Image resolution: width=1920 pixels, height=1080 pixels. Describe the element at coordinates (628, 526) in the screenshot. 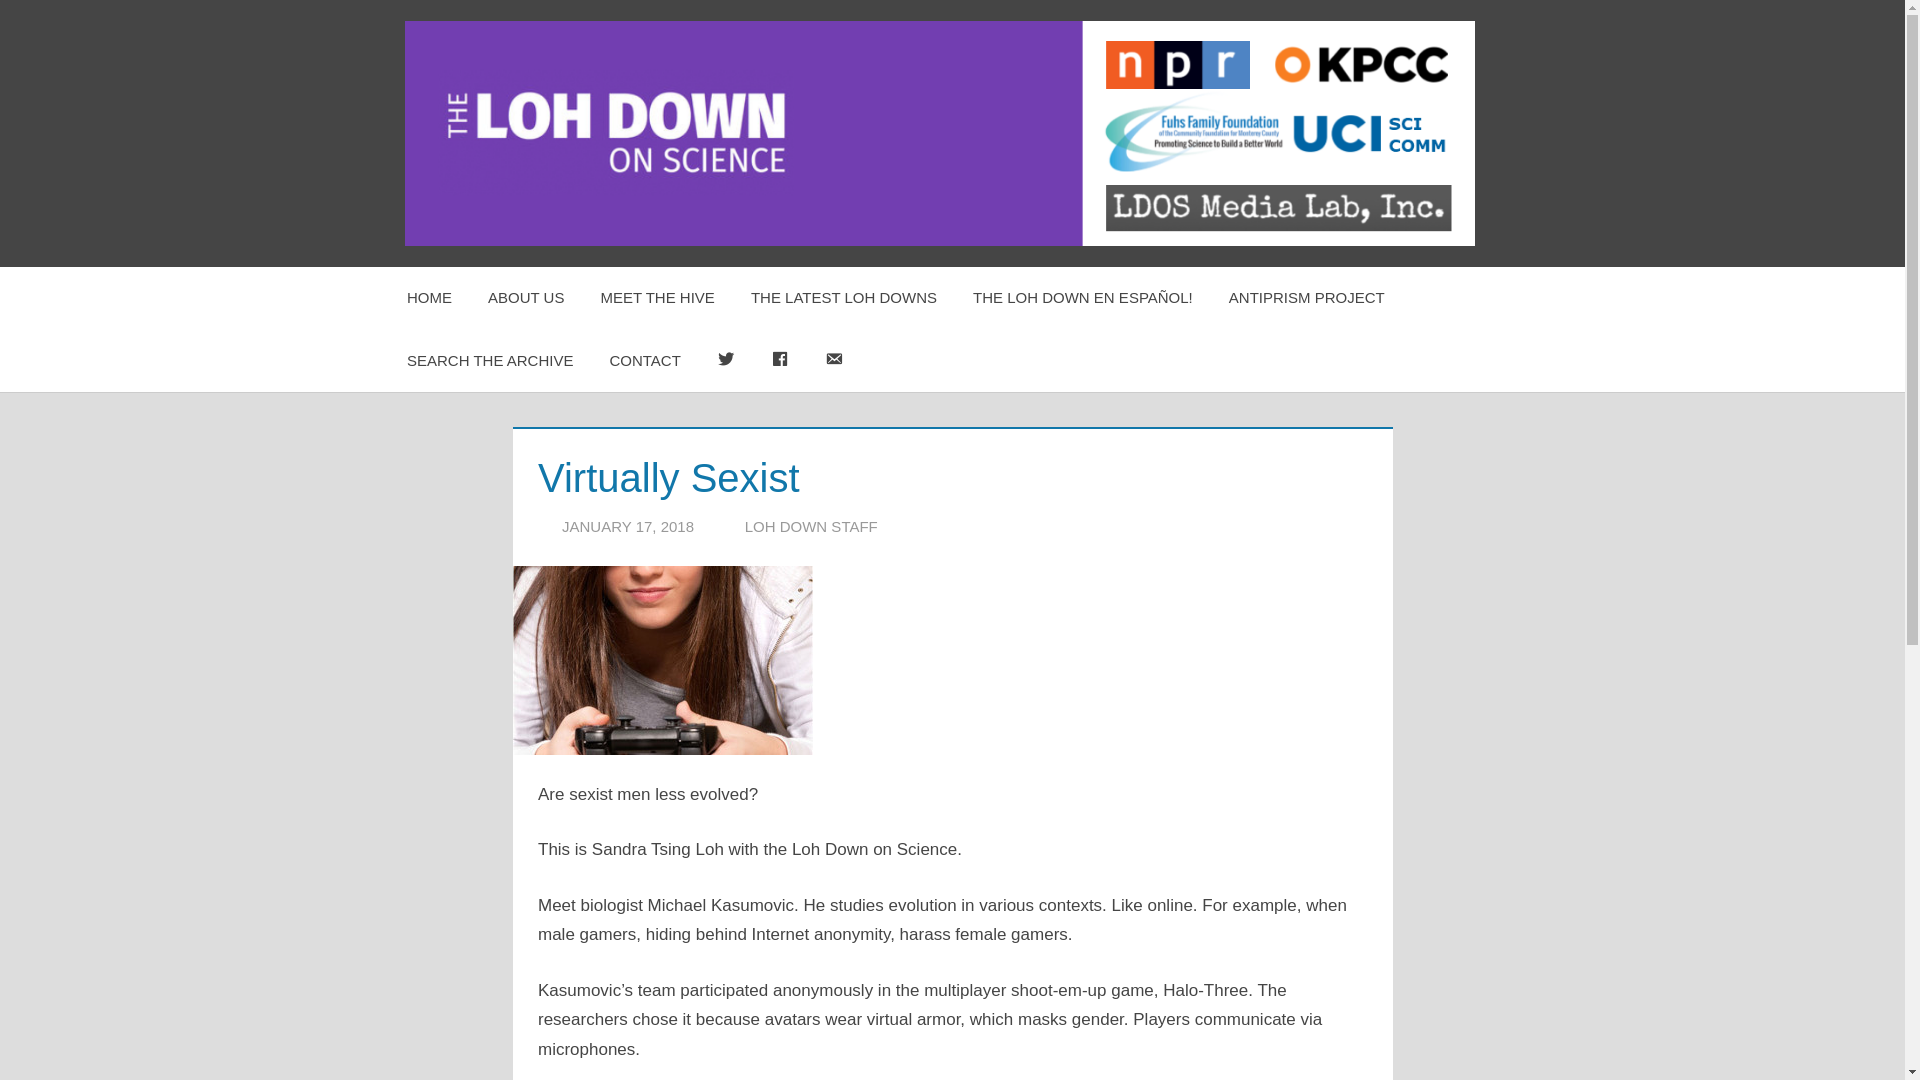

I see `12:32 am` at that location.